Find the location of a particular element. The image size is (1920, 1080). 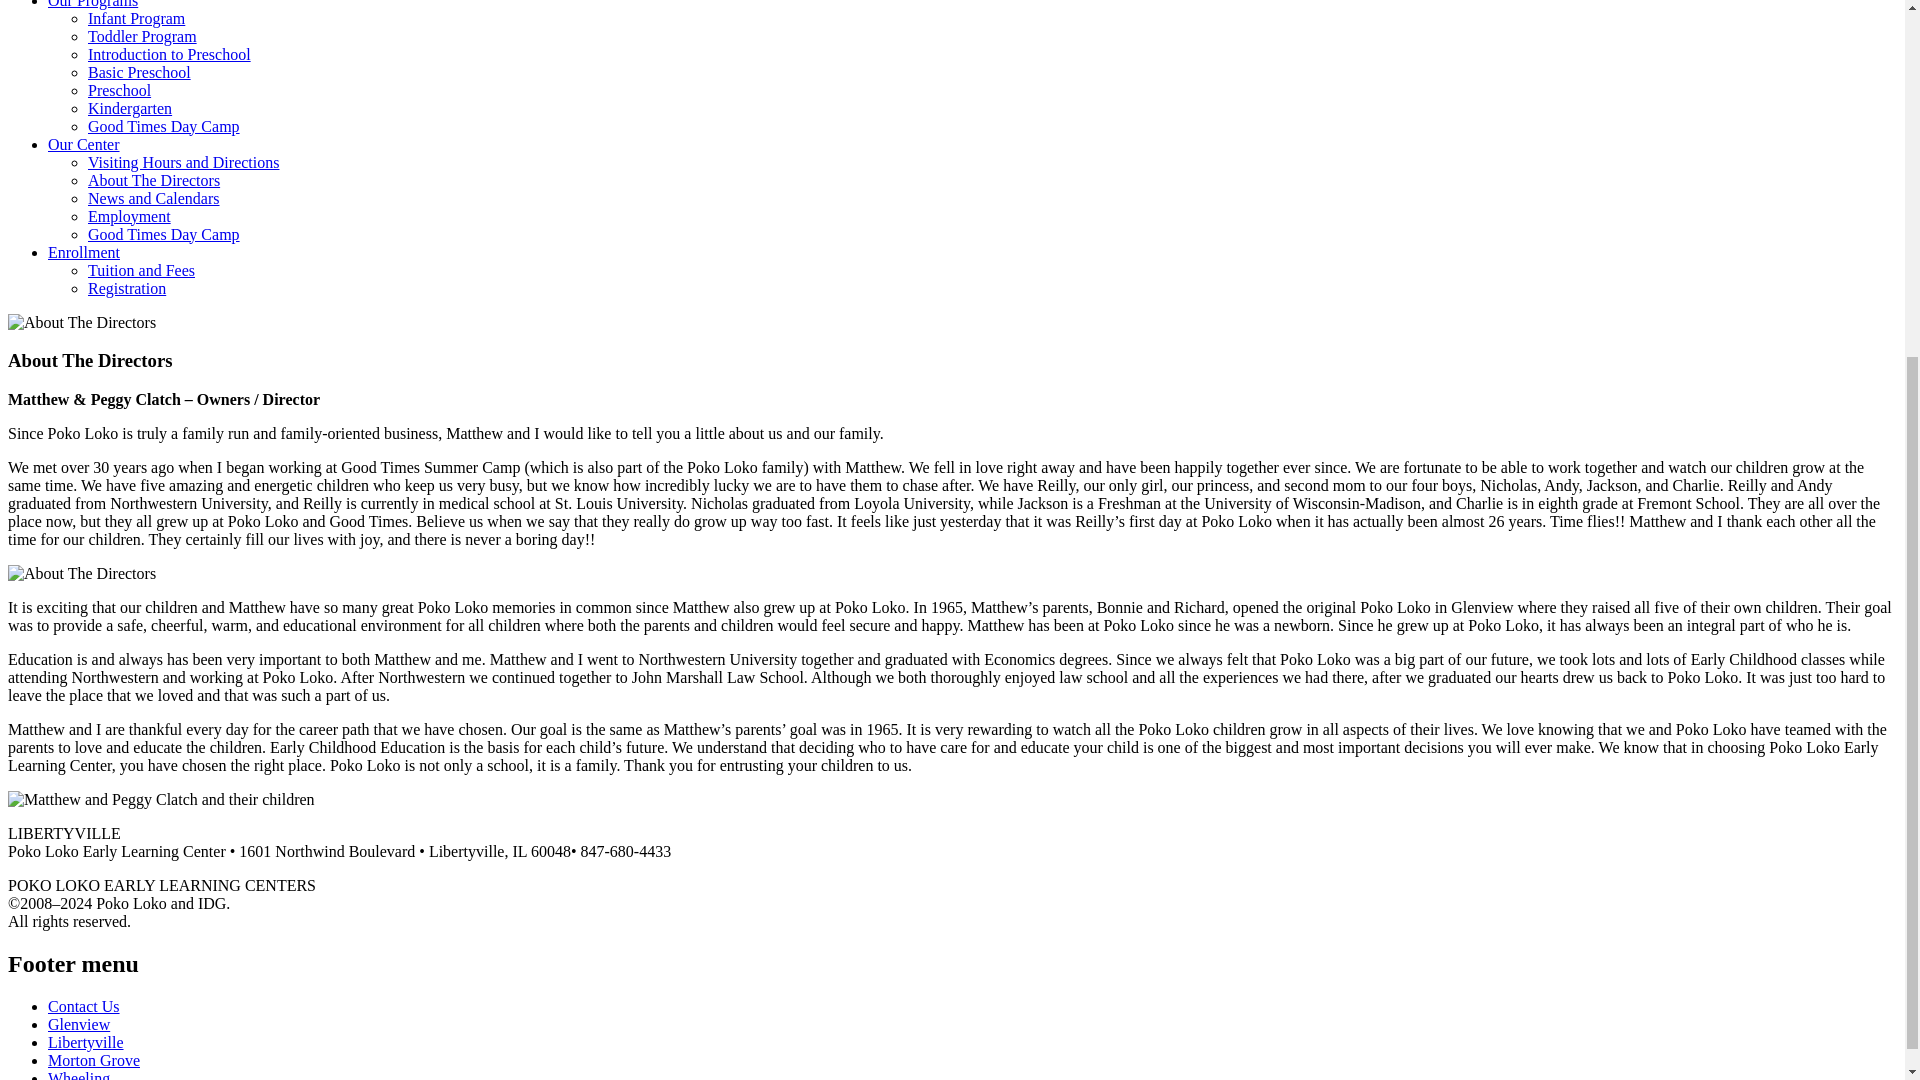

Infant Program is located at coordinates (136, 18).